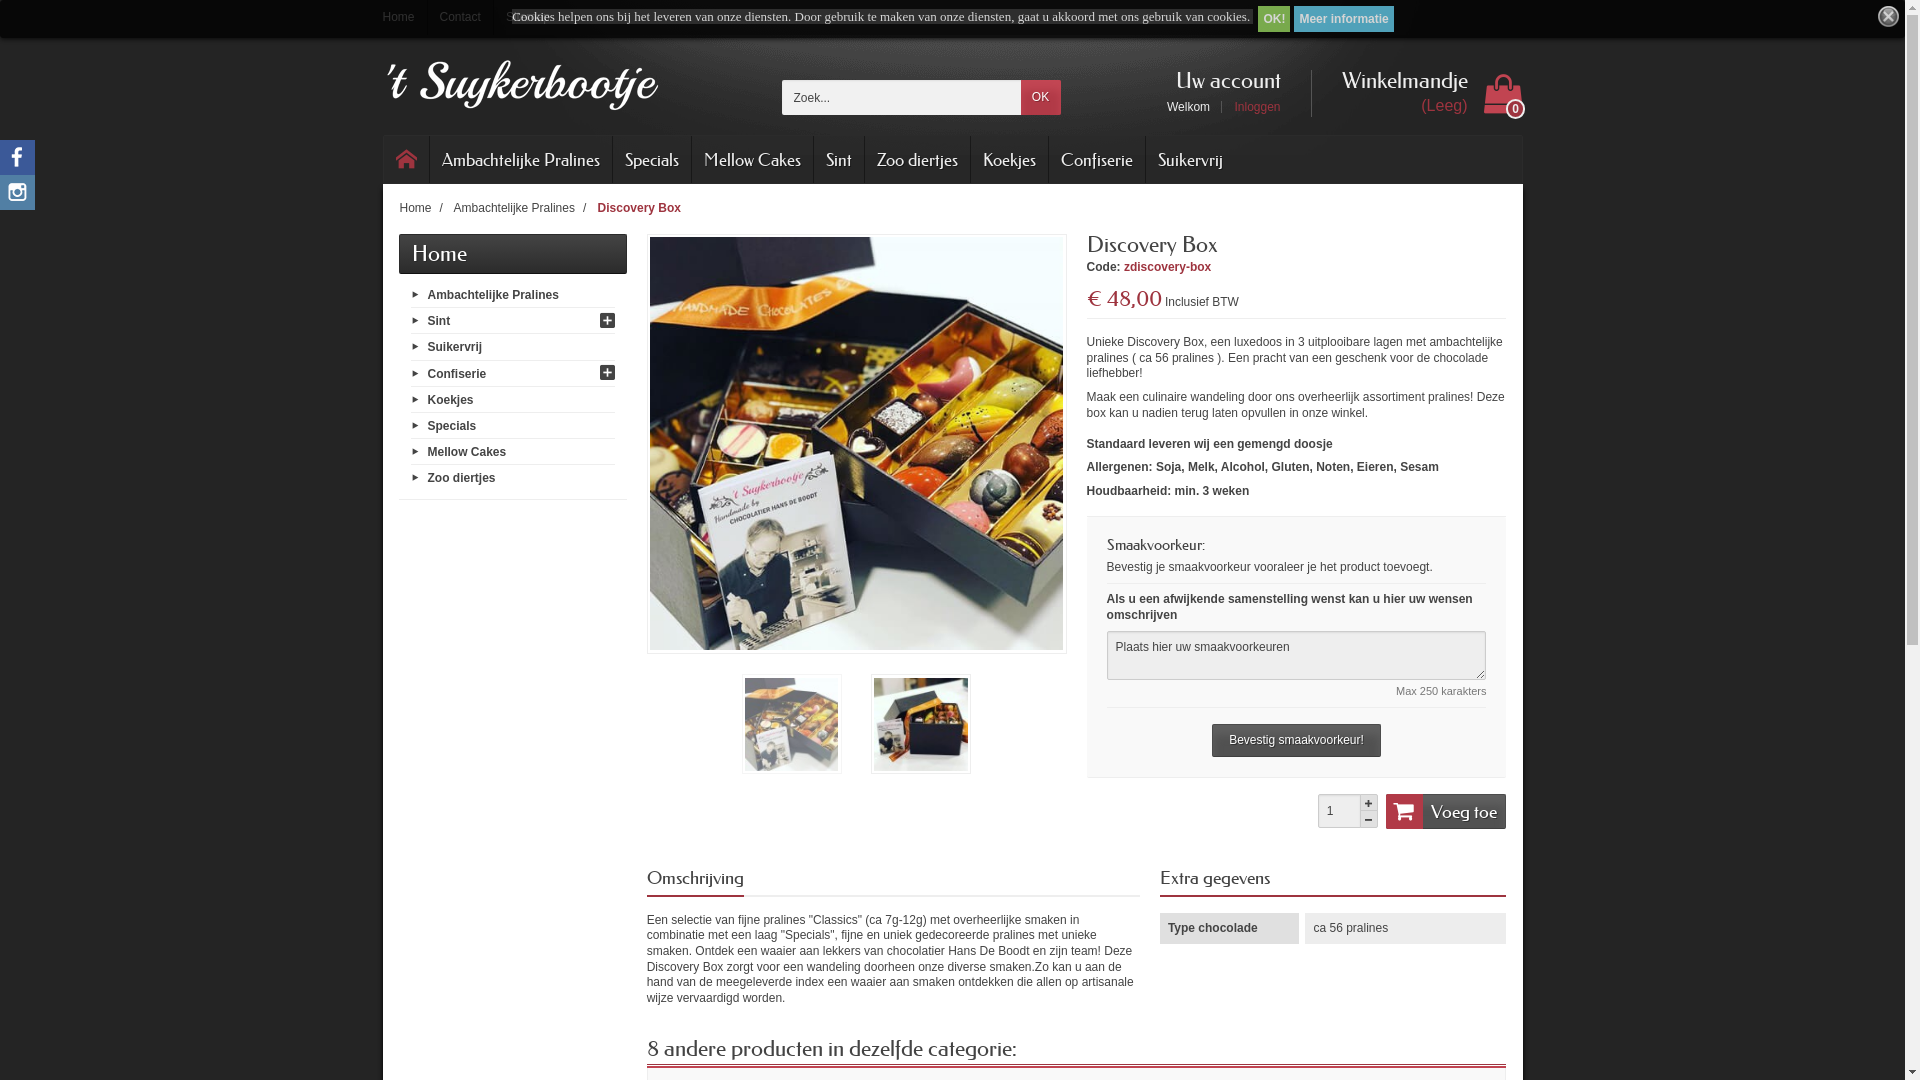  Describe the element at coordinates (404, 18) in the screenshot. I see `Home` at that location.